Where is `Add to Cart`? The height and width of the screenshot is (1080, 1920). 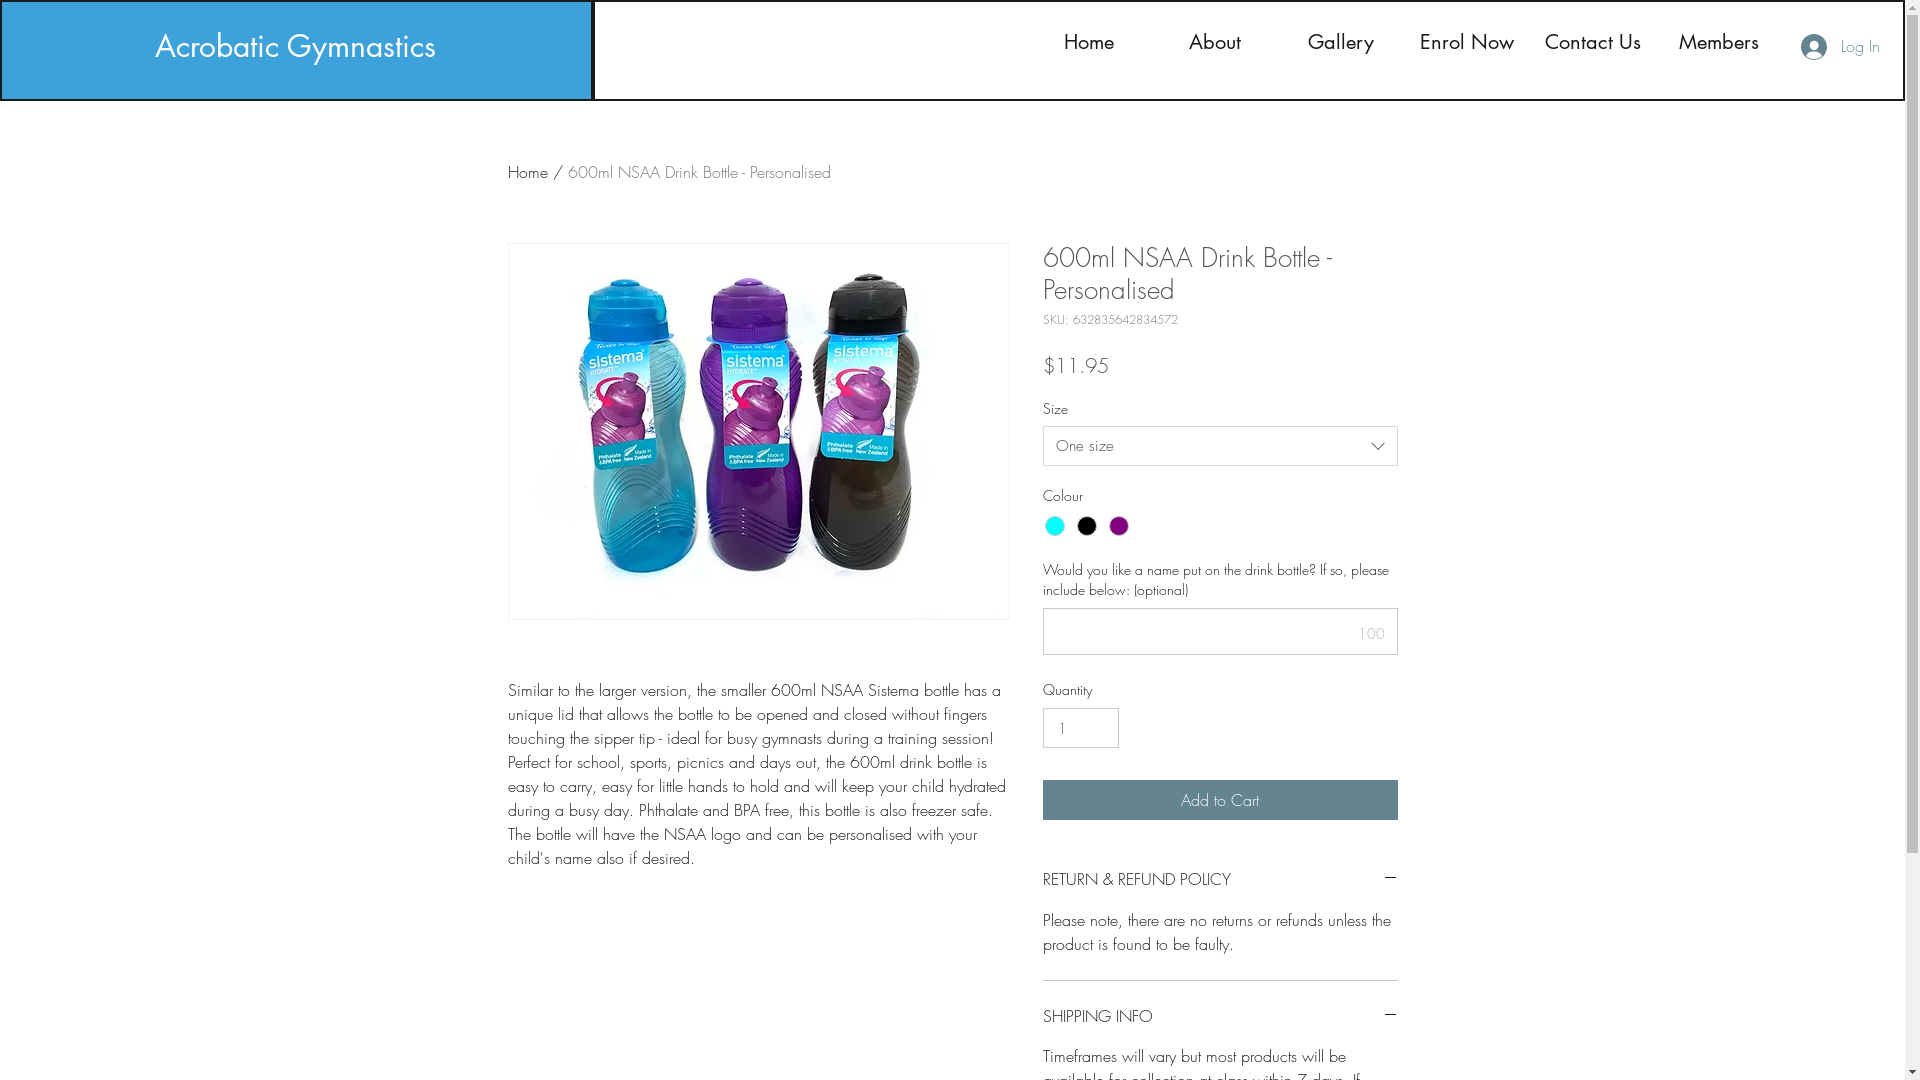 Add to Cart is located at coordinates (1220, 800).